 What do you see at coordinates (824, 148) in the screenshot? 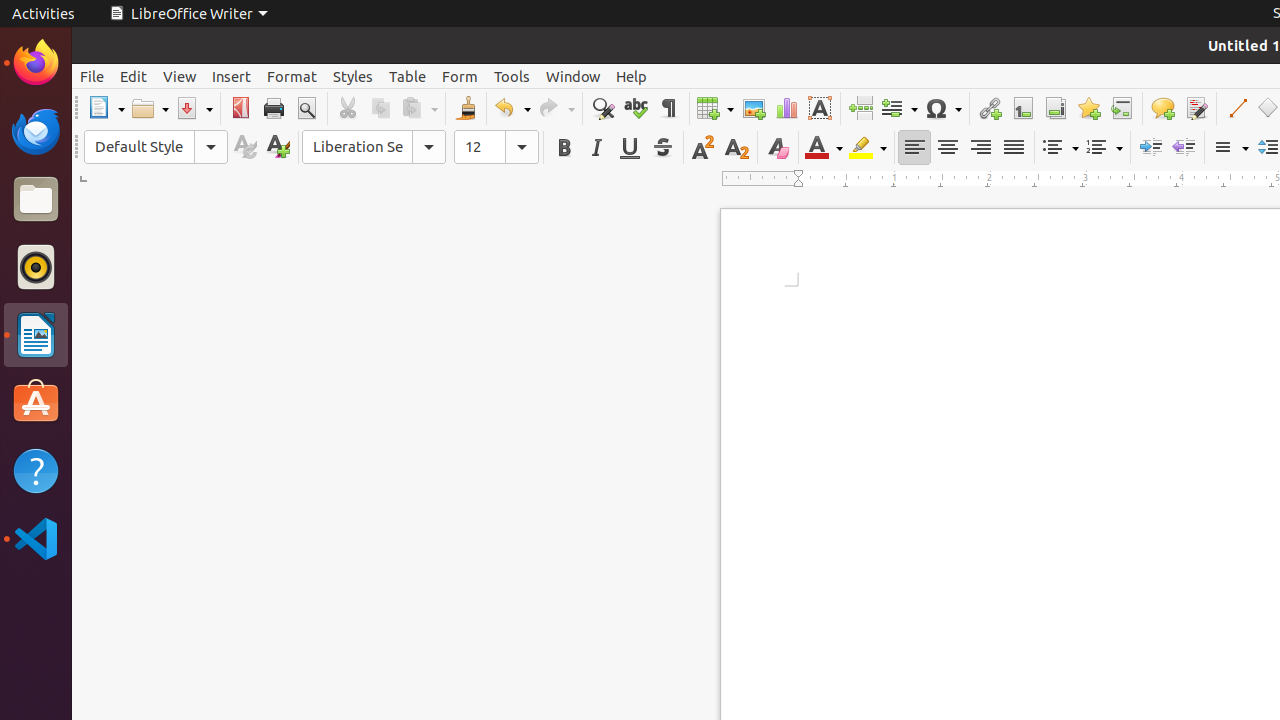
I see `Font Color` at bounding box center [824, 148].